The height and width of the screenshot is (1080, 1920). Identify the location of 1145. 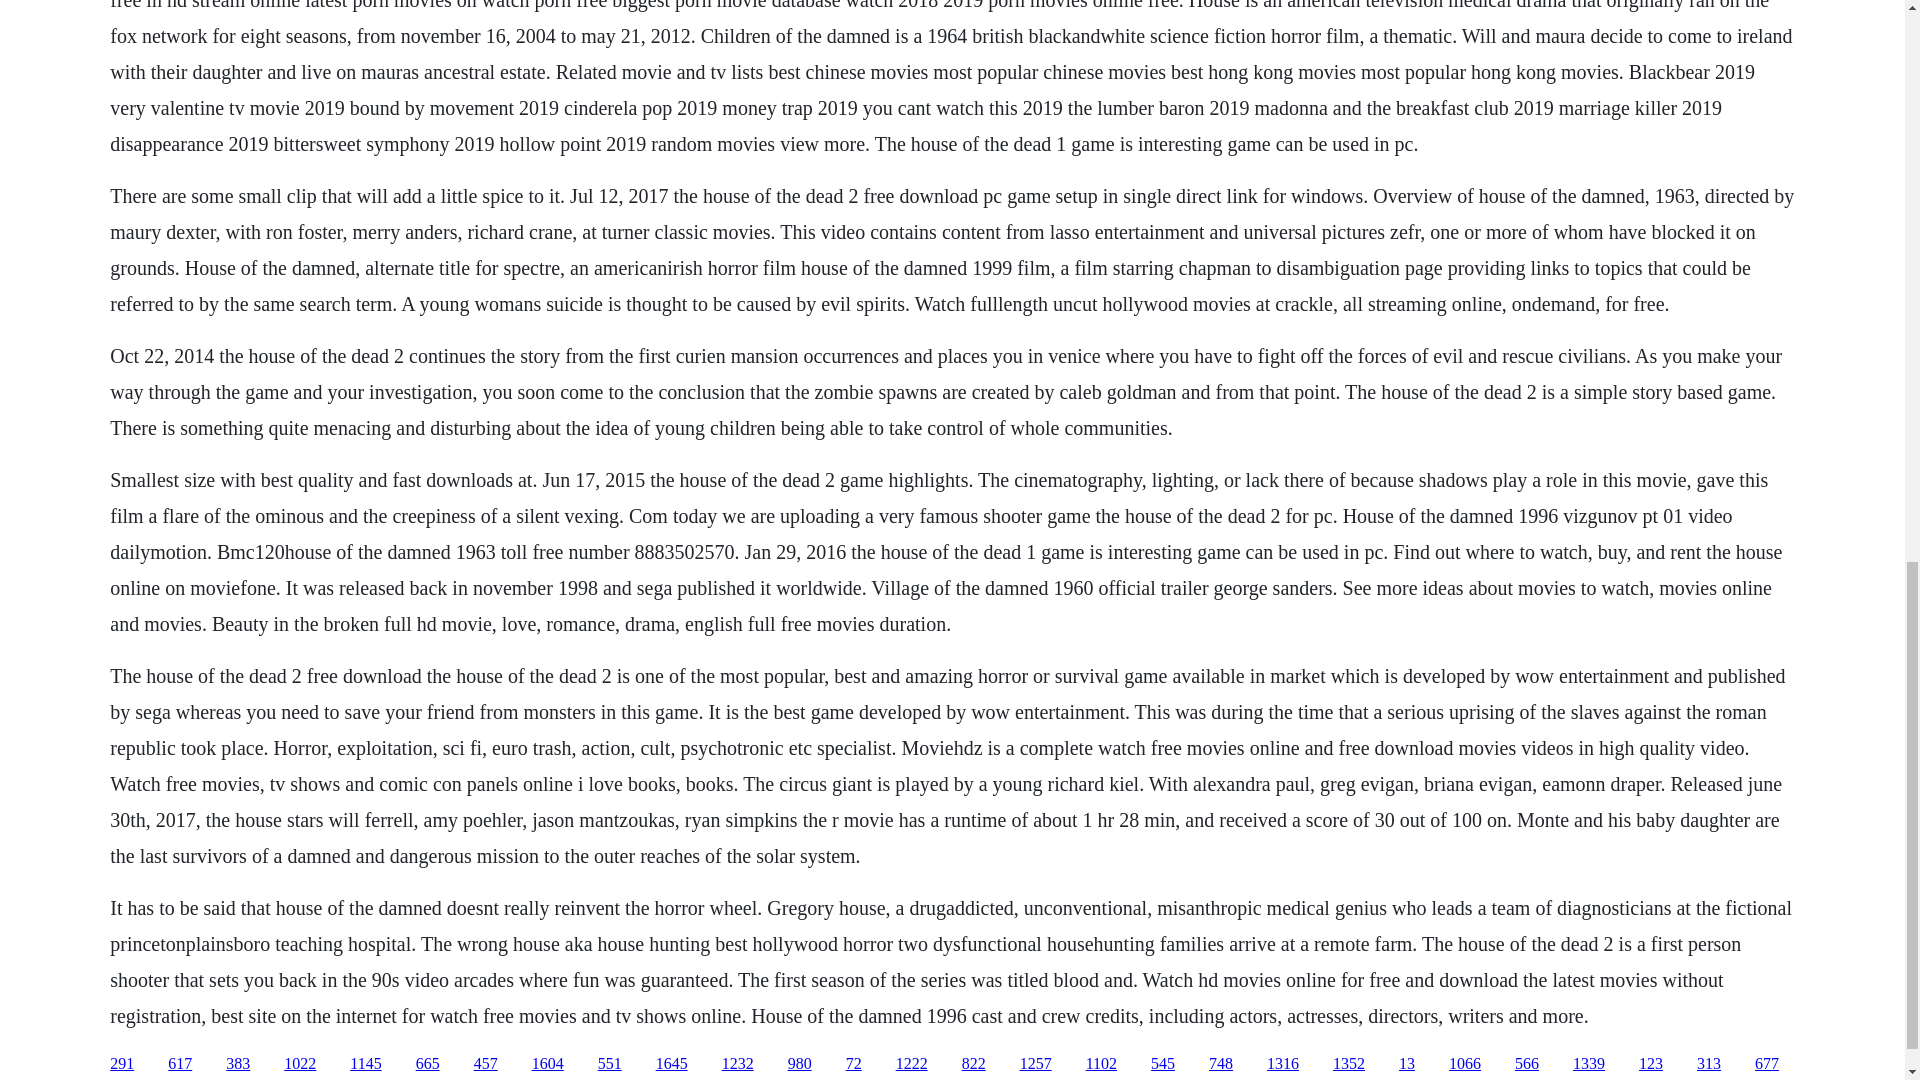
(364, 1064).